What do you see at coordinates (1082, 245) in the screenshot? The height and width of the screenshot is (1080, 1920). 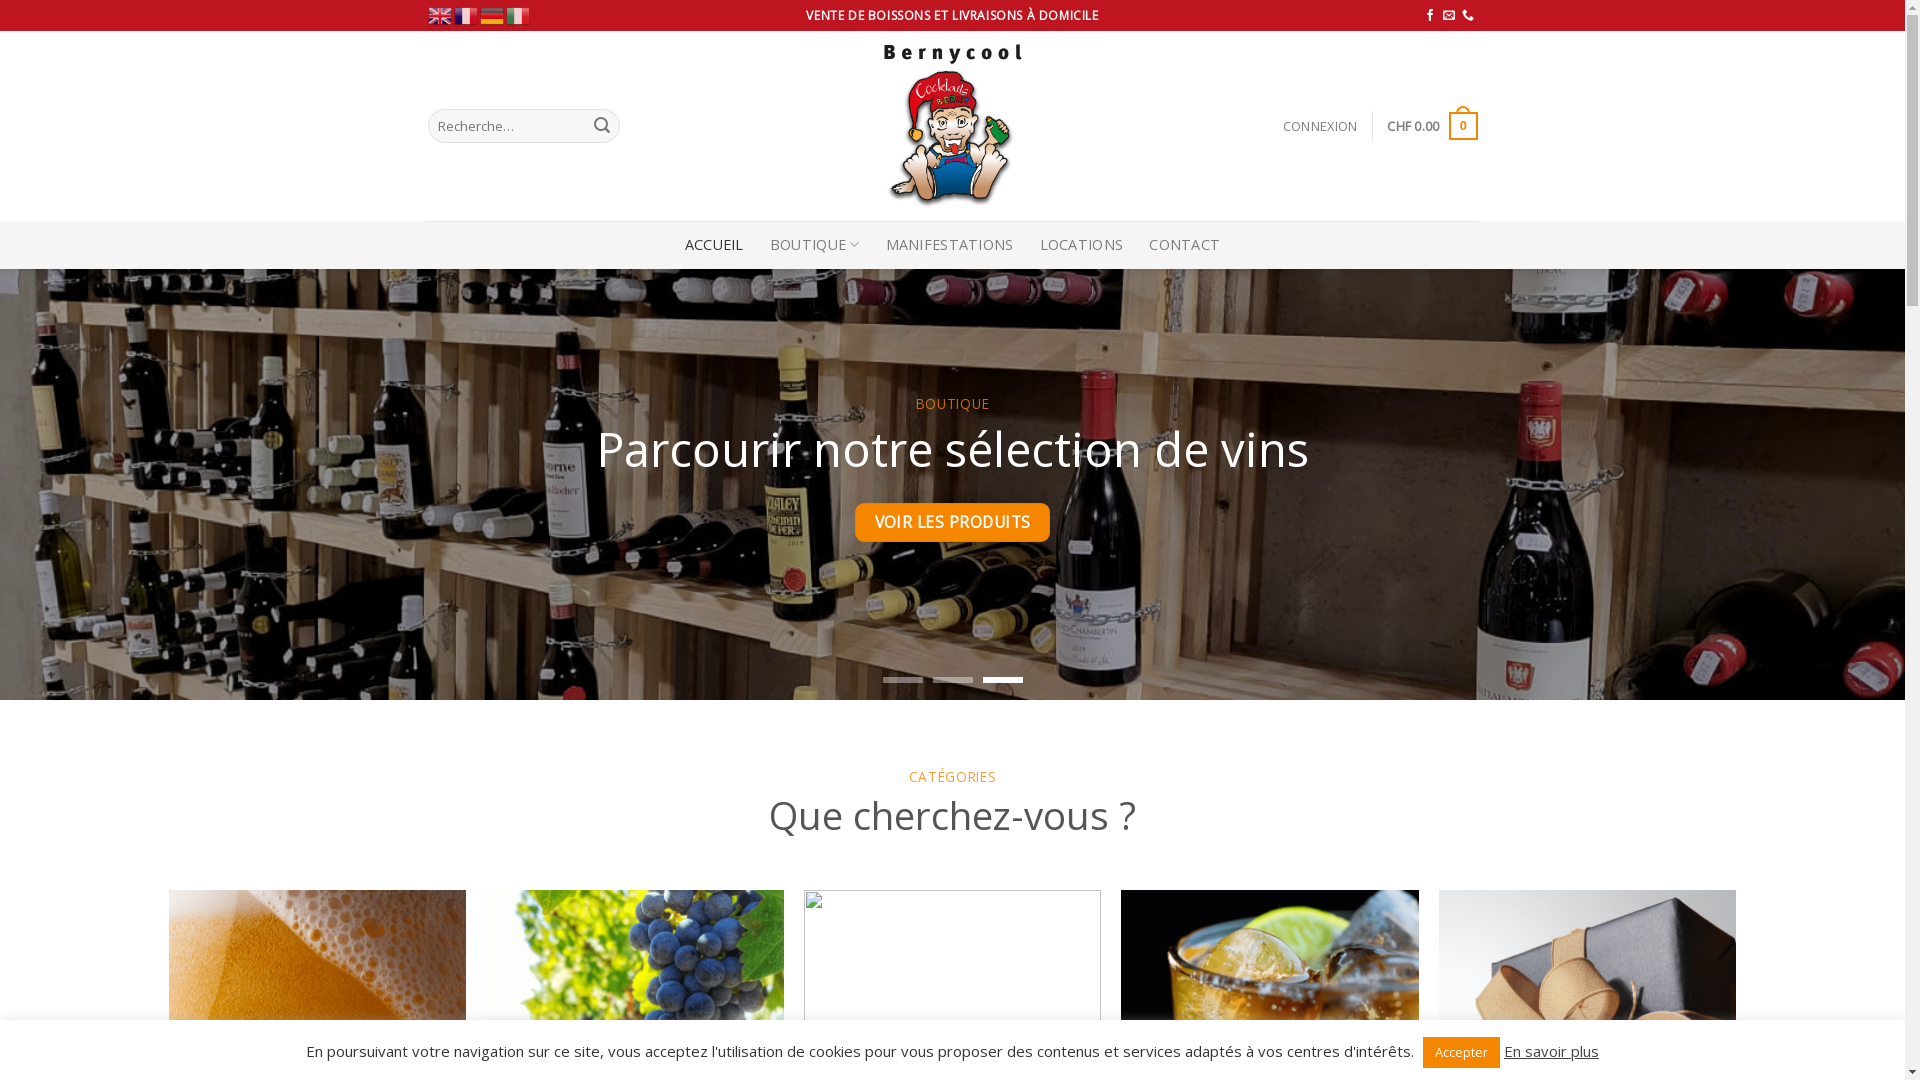 I see `LOCATIONS` at bounding box center [1082, 245].